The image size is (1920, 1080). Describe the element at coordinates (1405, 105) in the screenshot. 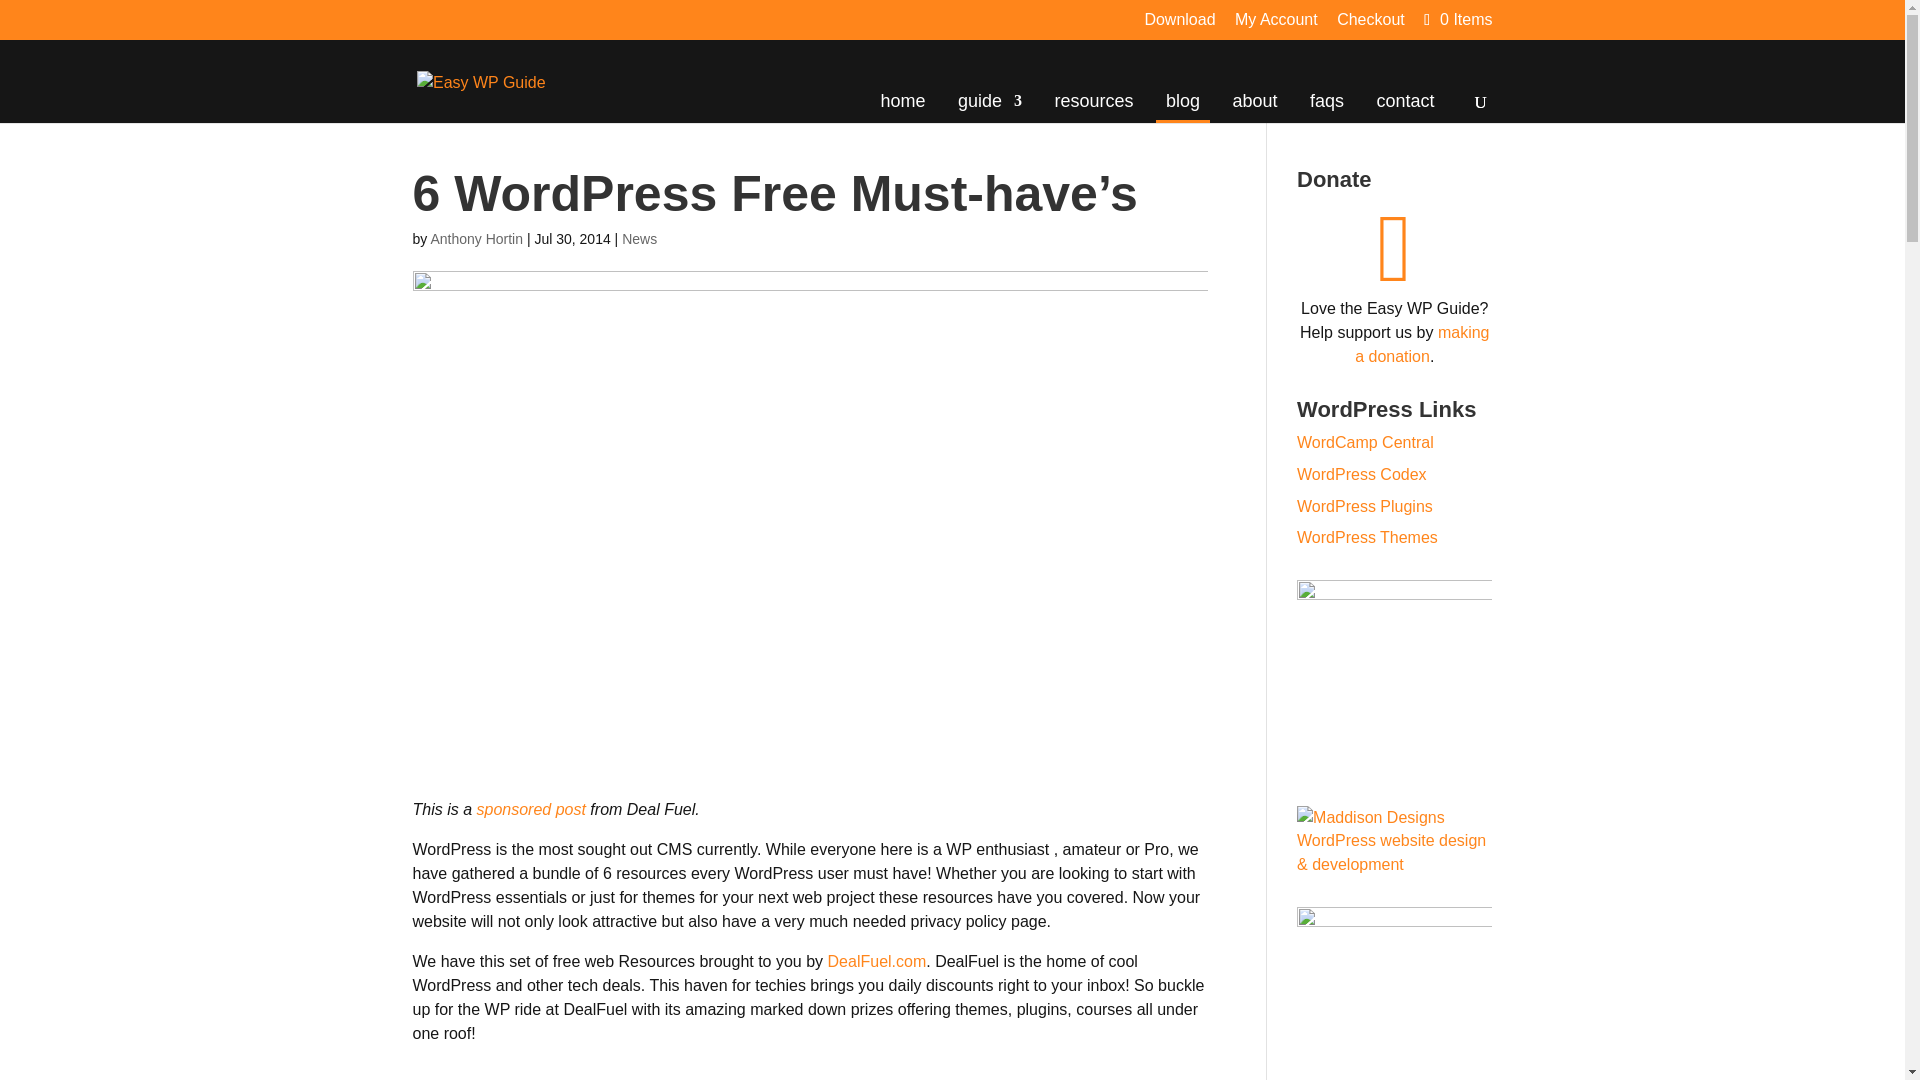

I see `contact` at that location.